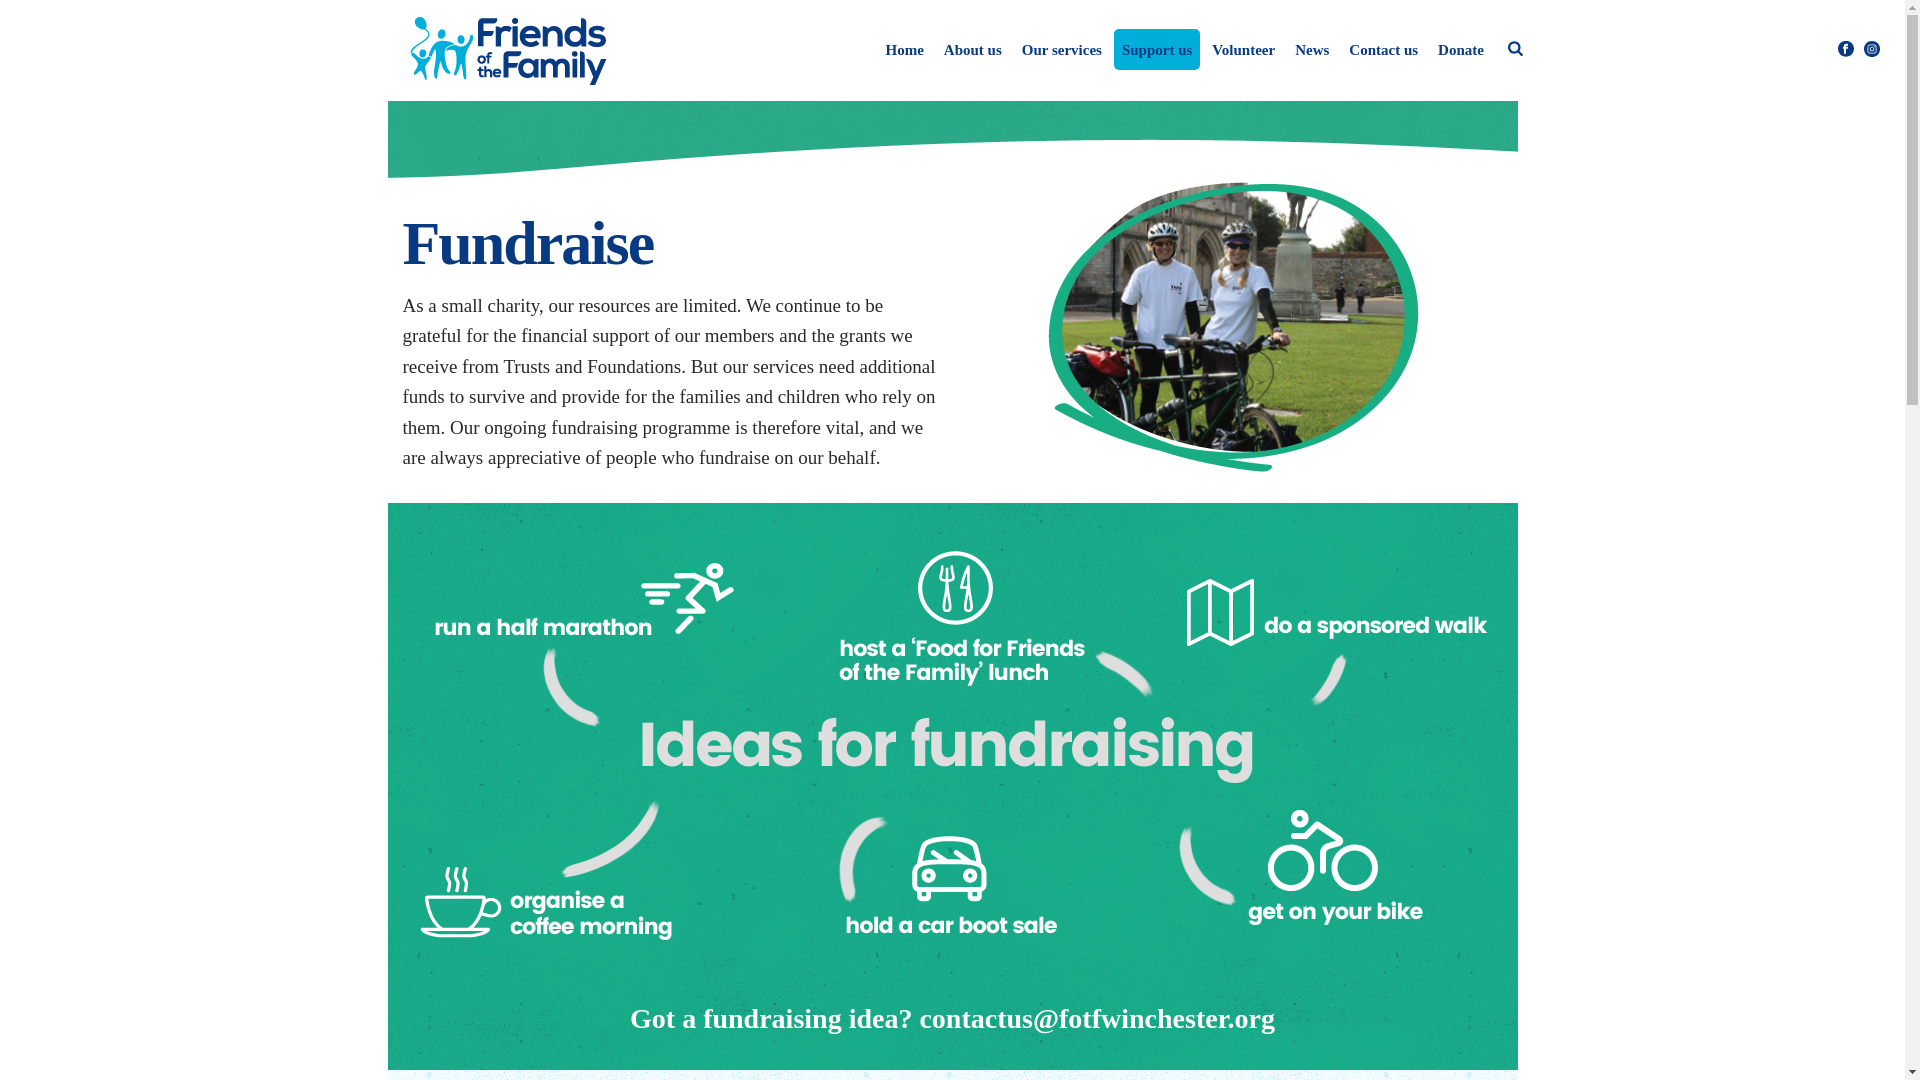  I want to click on fundraise-winchester-circle-green, so click(1234, 327).